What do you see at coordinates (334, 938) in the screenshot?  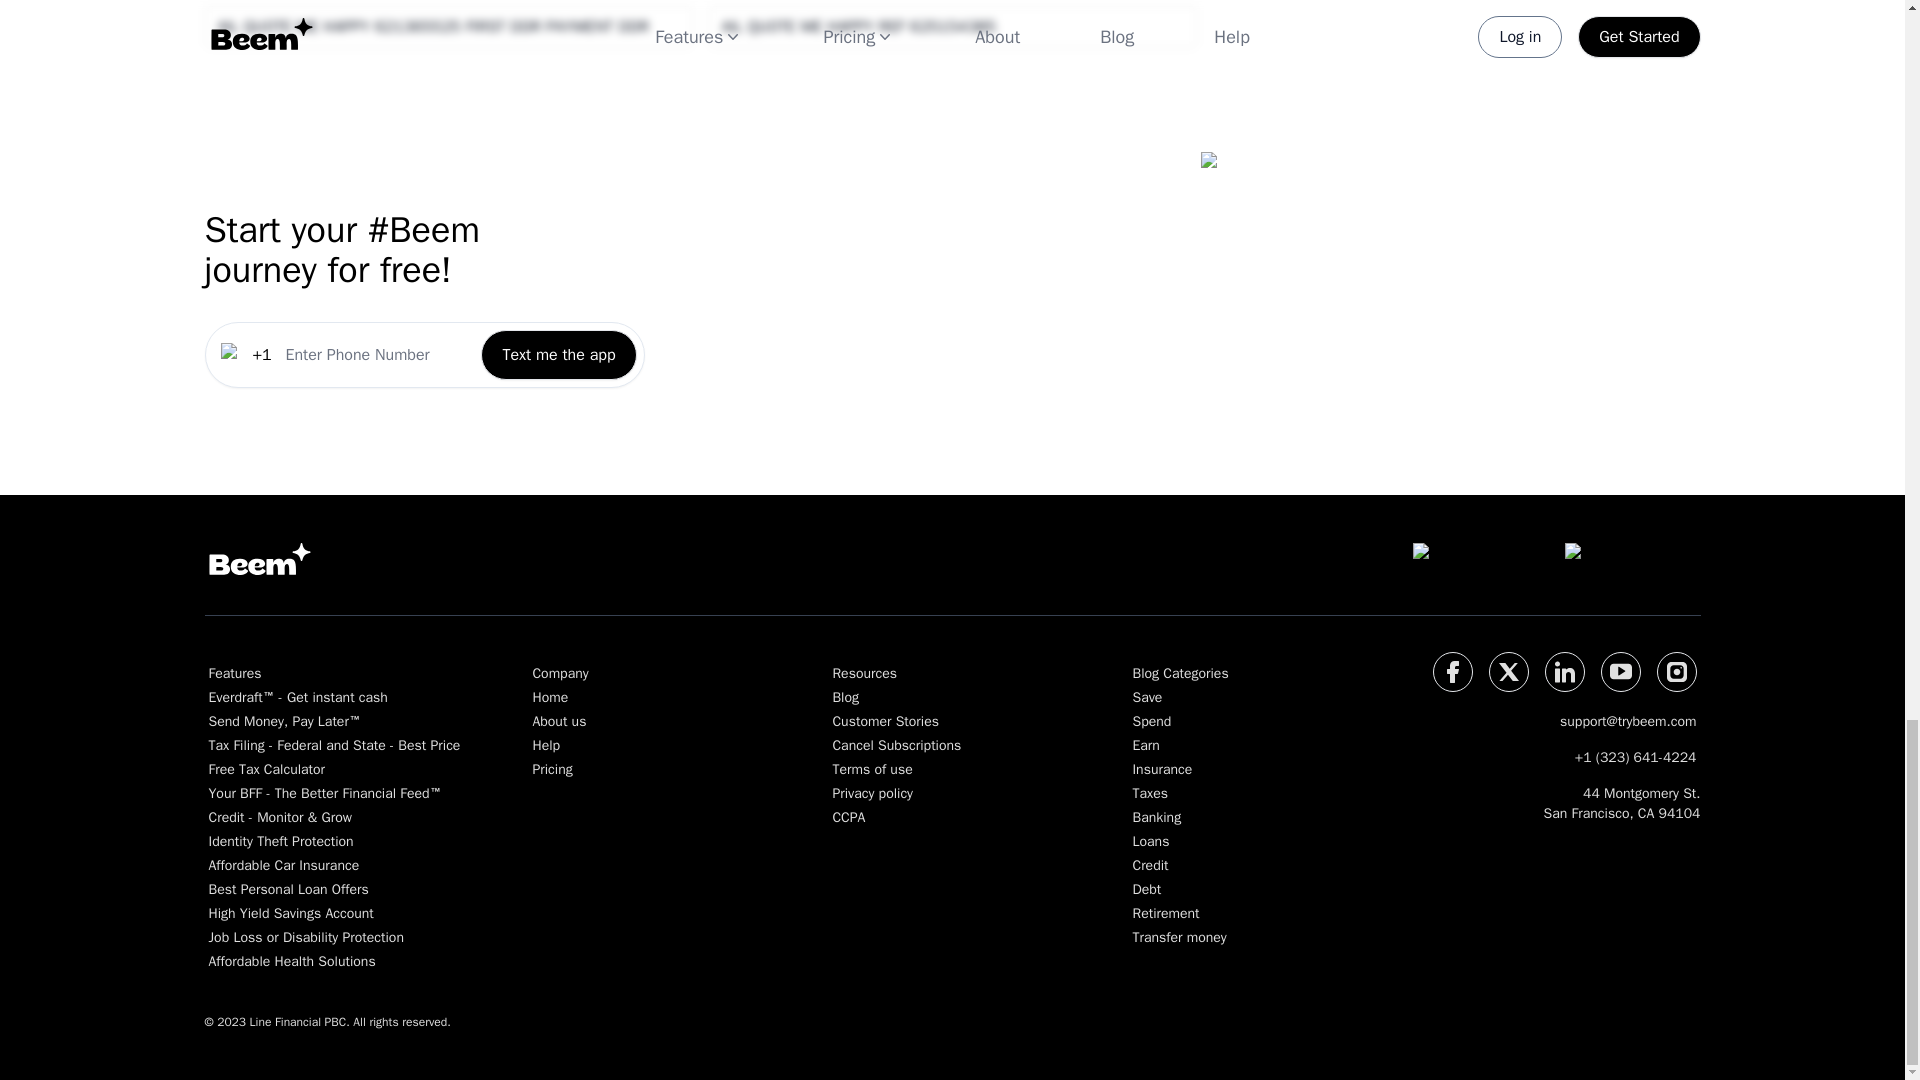 I see `Job Loss or Disability Protection` at bounding box center [334, 938].